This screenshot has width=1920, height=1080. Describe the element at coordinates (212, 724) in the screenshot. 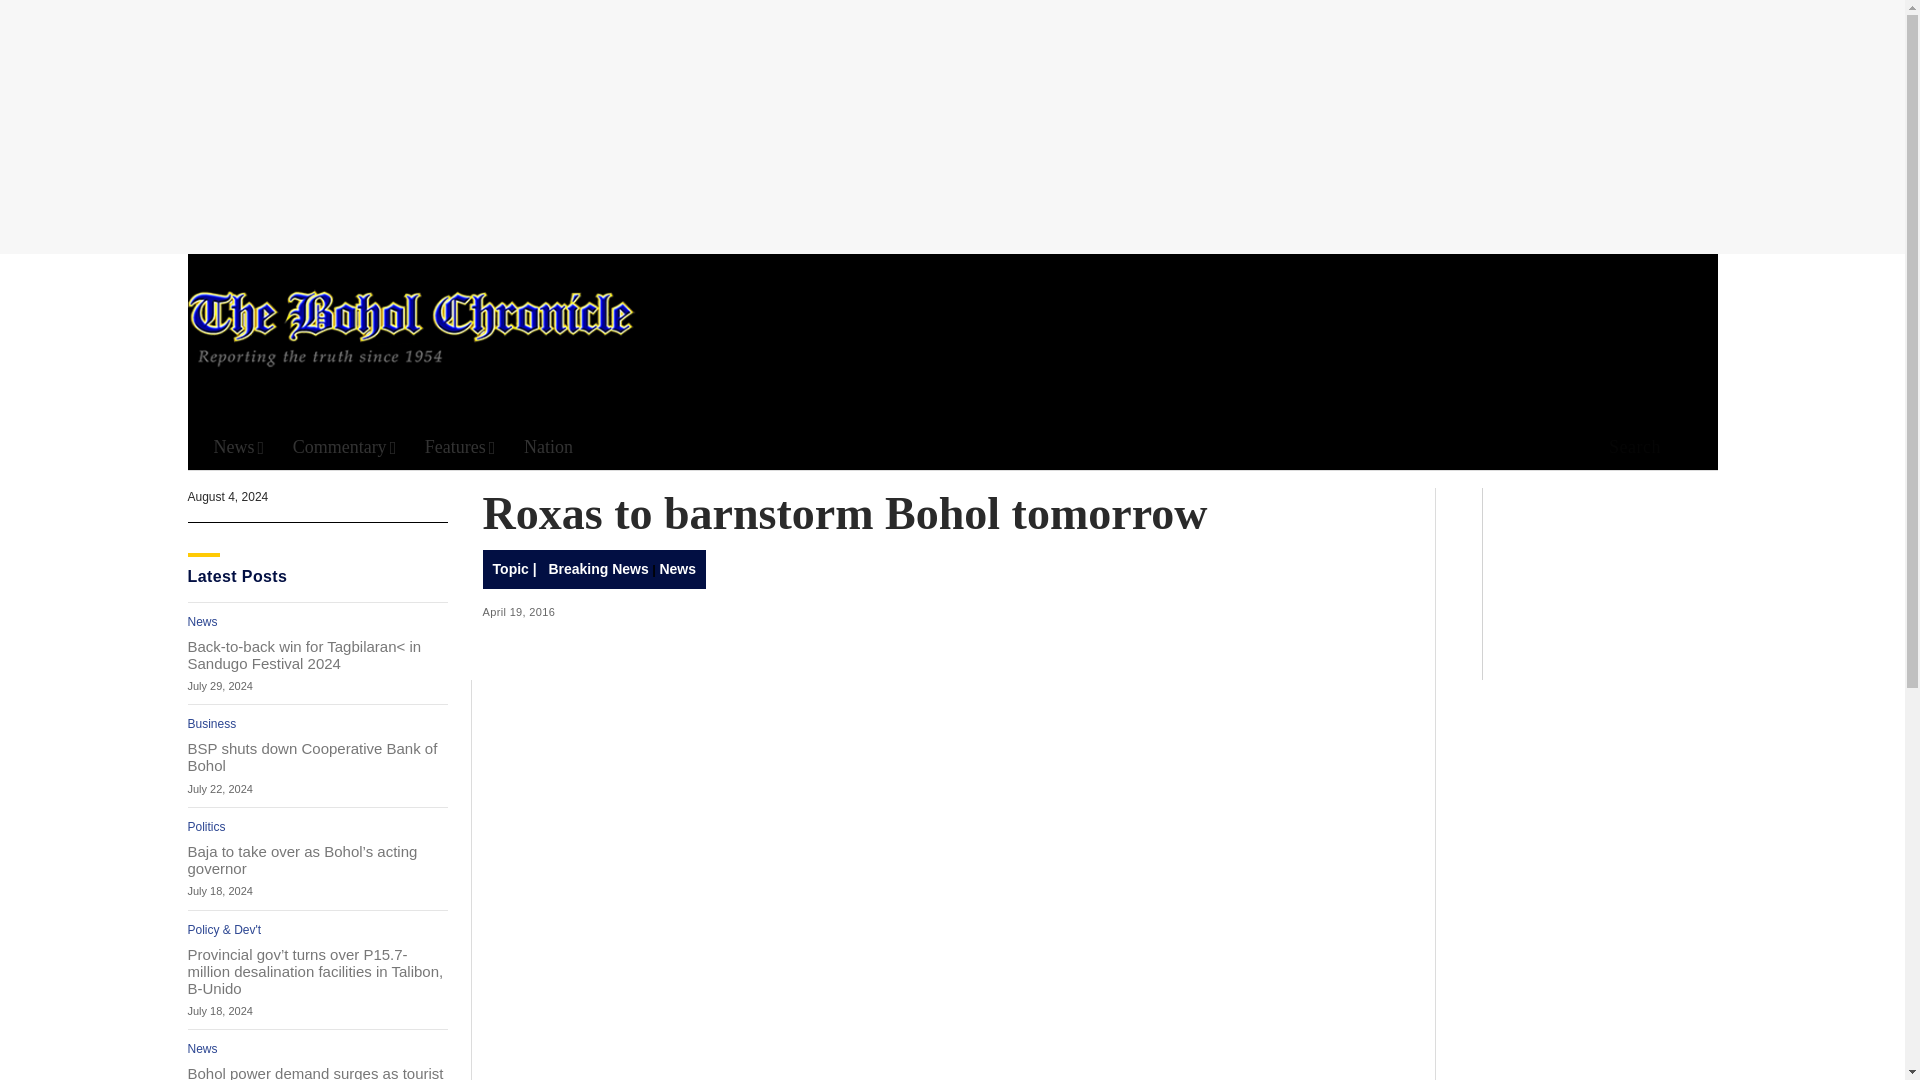

I see `Business` at that location.